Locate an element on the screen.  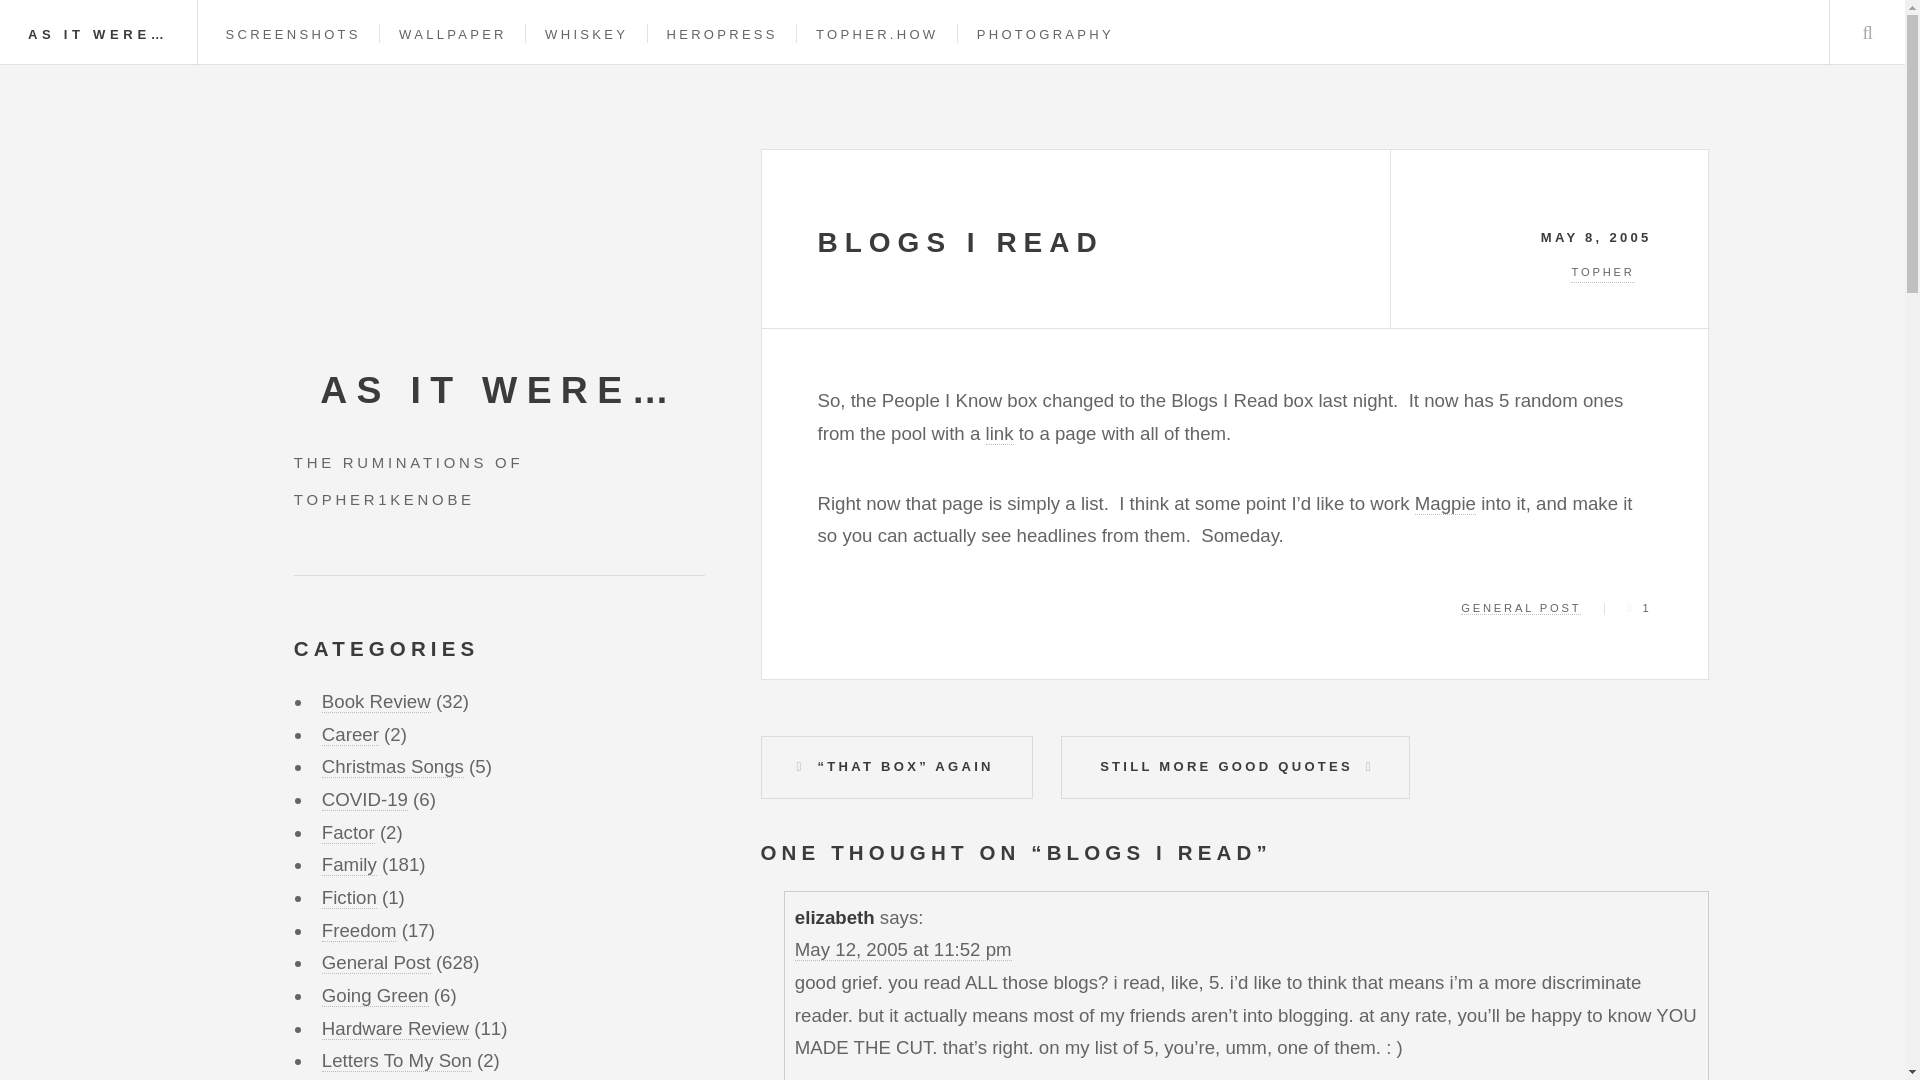
PHOTOGRAPHY is located at coordinates (1045, 34).